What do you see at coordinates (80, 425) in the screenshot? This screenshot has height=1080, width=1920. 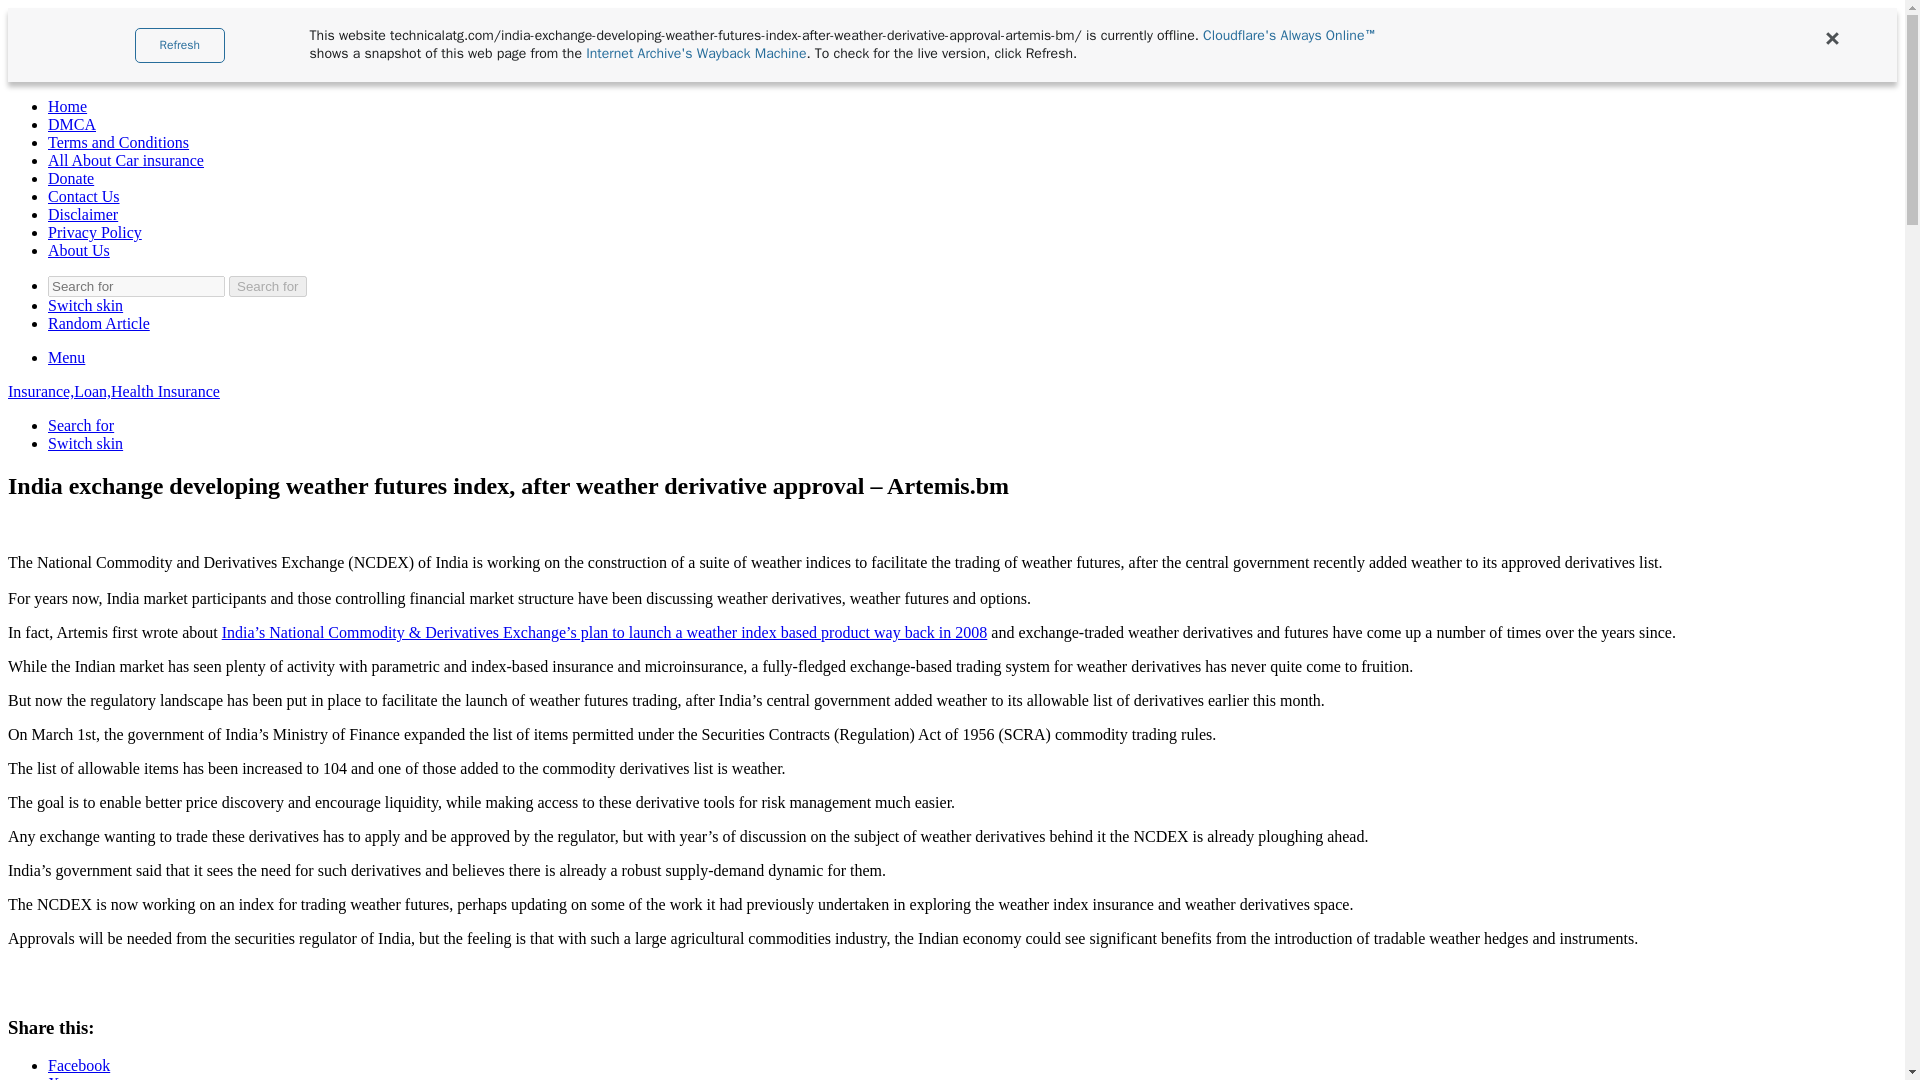 I see `Search for` at bounding box center [80, 425].